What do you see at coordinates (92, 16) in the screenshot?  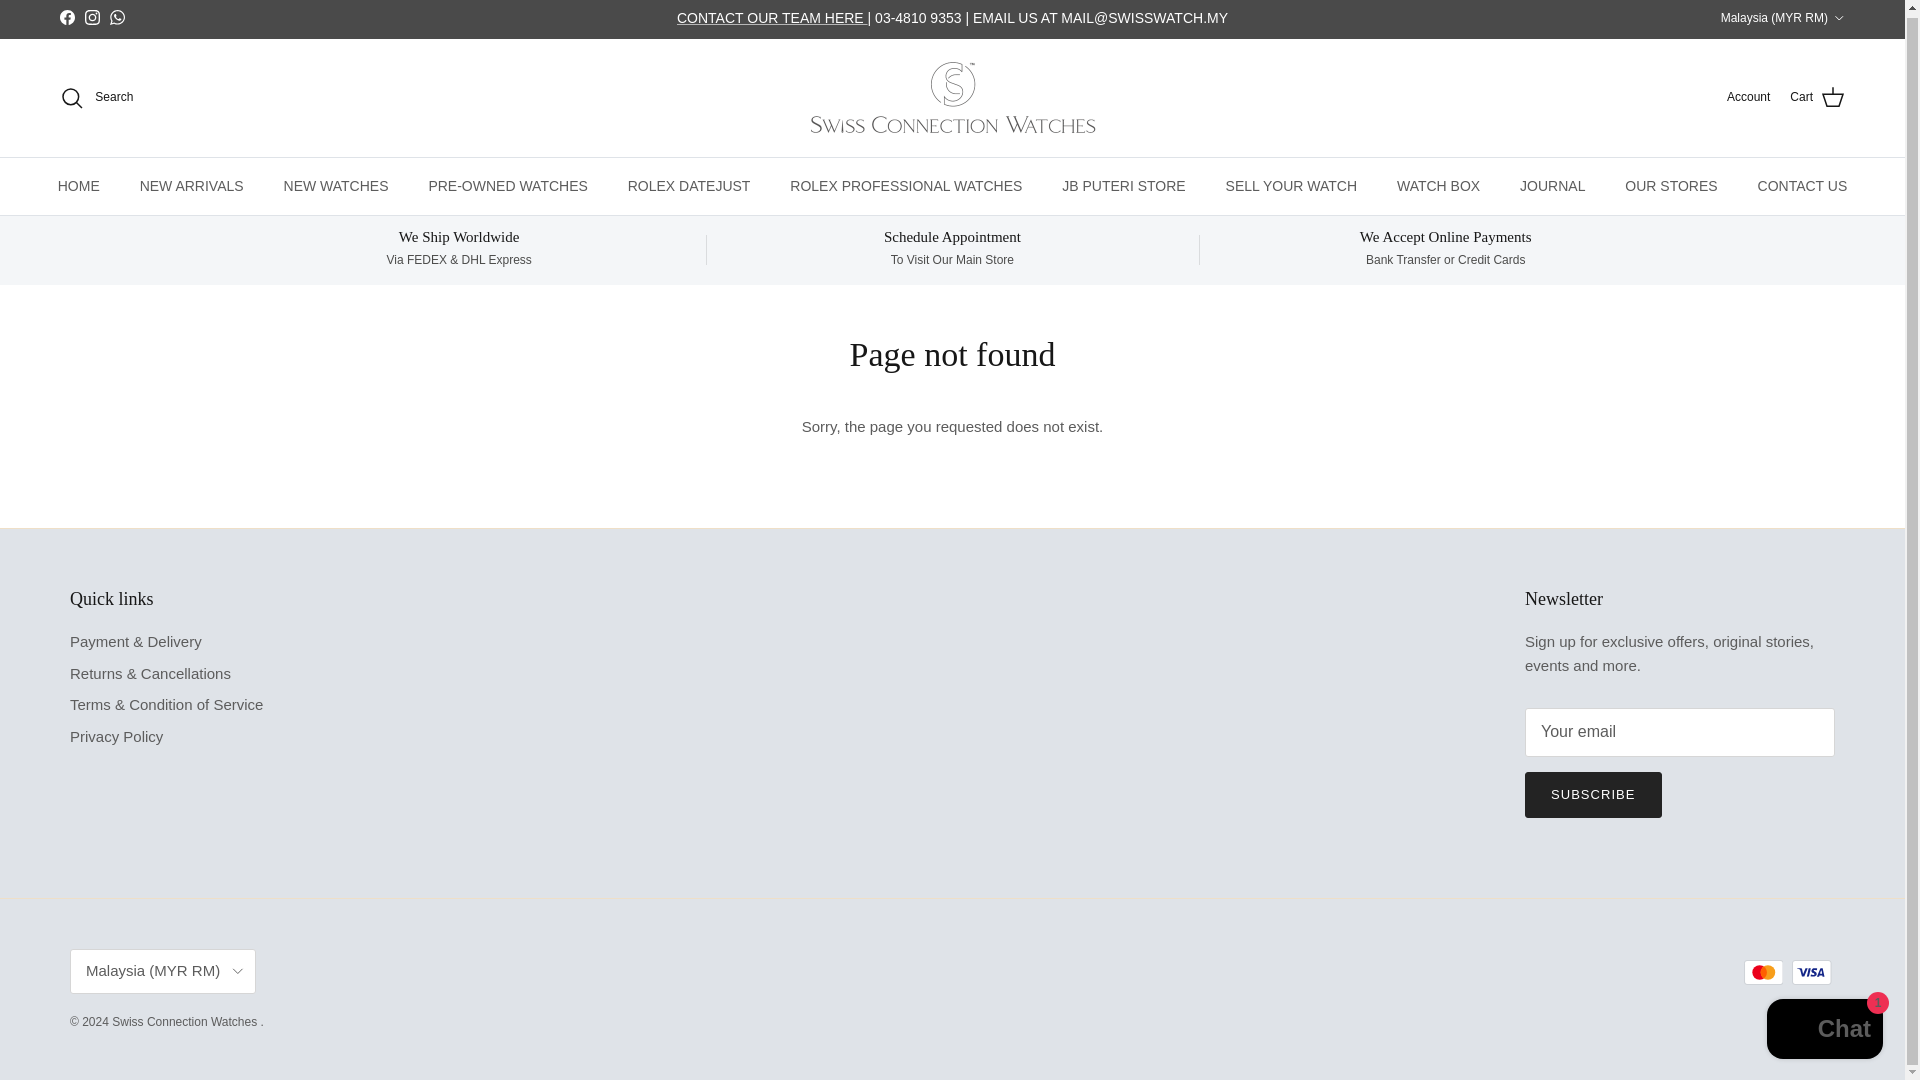 I see `Swiss Connection Watches  on Instagram` at bounding box center [92, 16].